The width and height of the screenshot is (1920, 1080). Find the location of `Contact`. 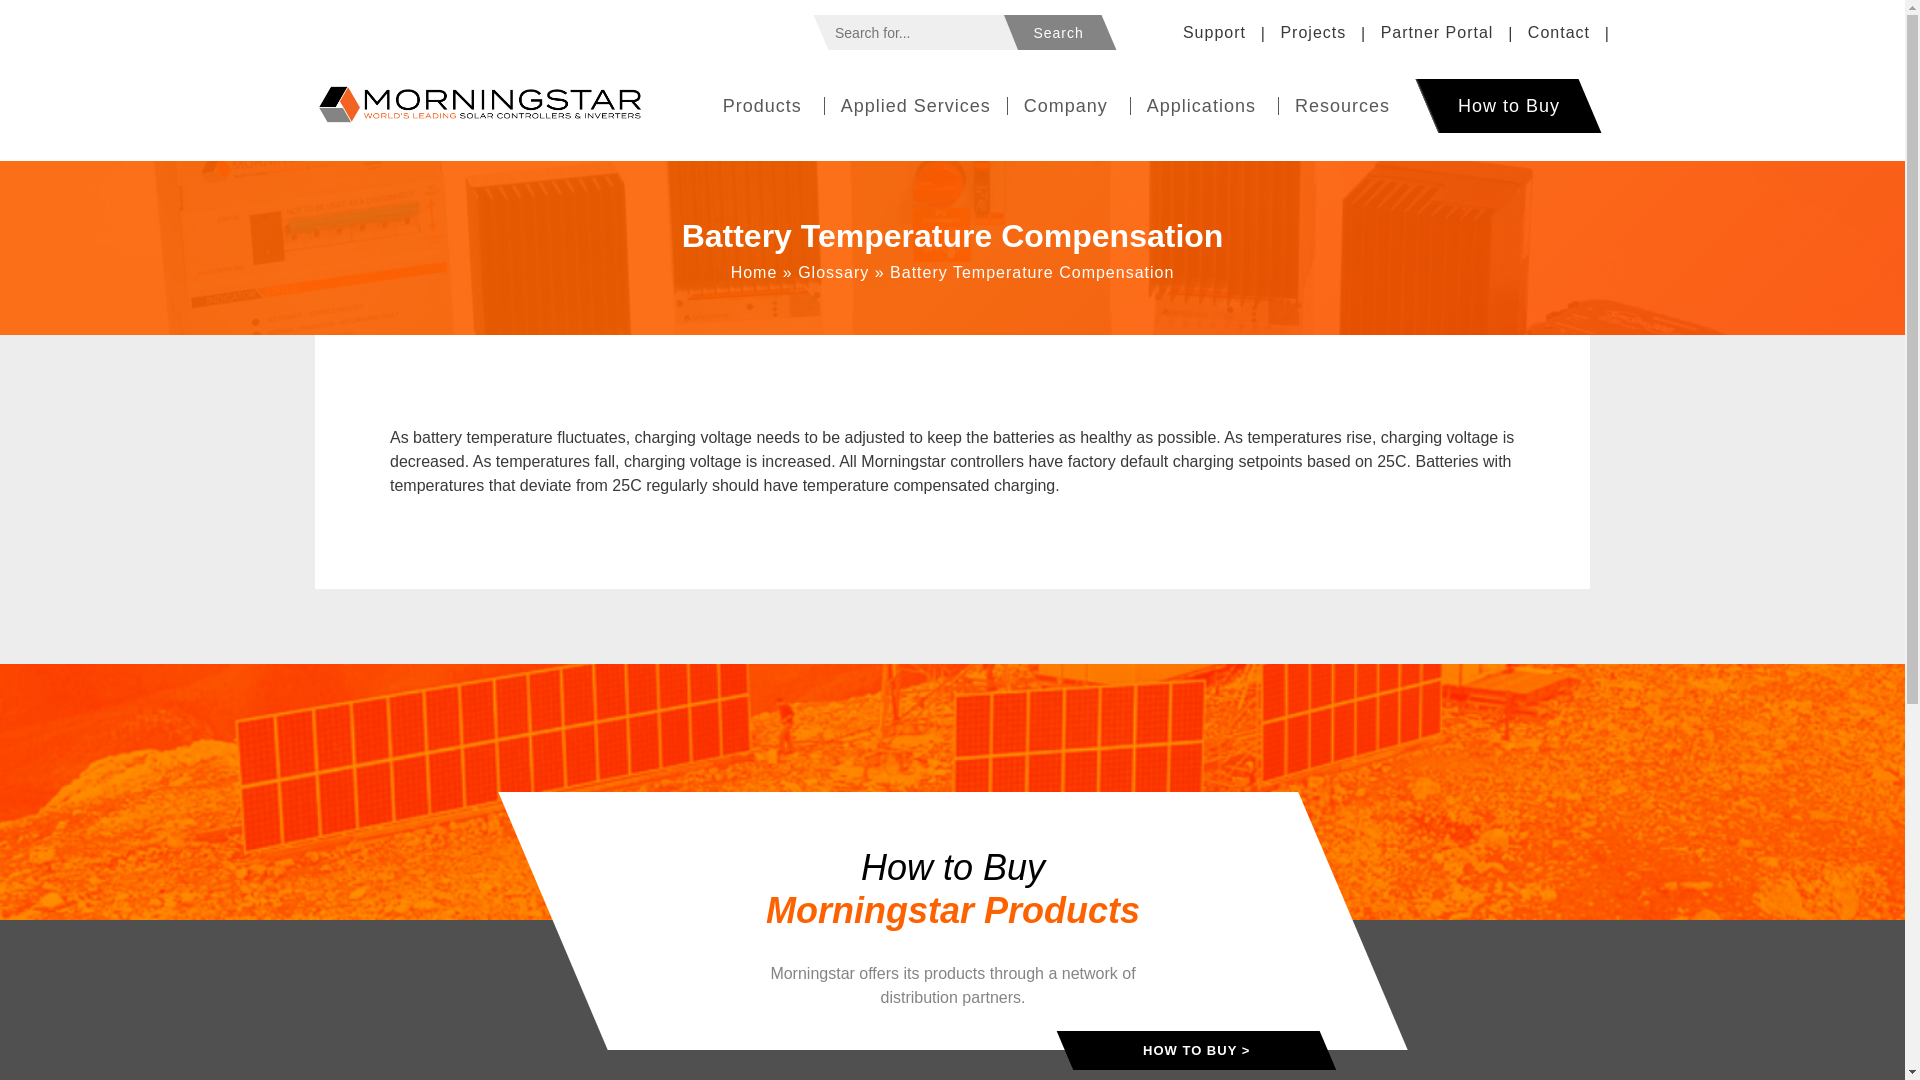

Contact is located at coordinates (1558, 32).